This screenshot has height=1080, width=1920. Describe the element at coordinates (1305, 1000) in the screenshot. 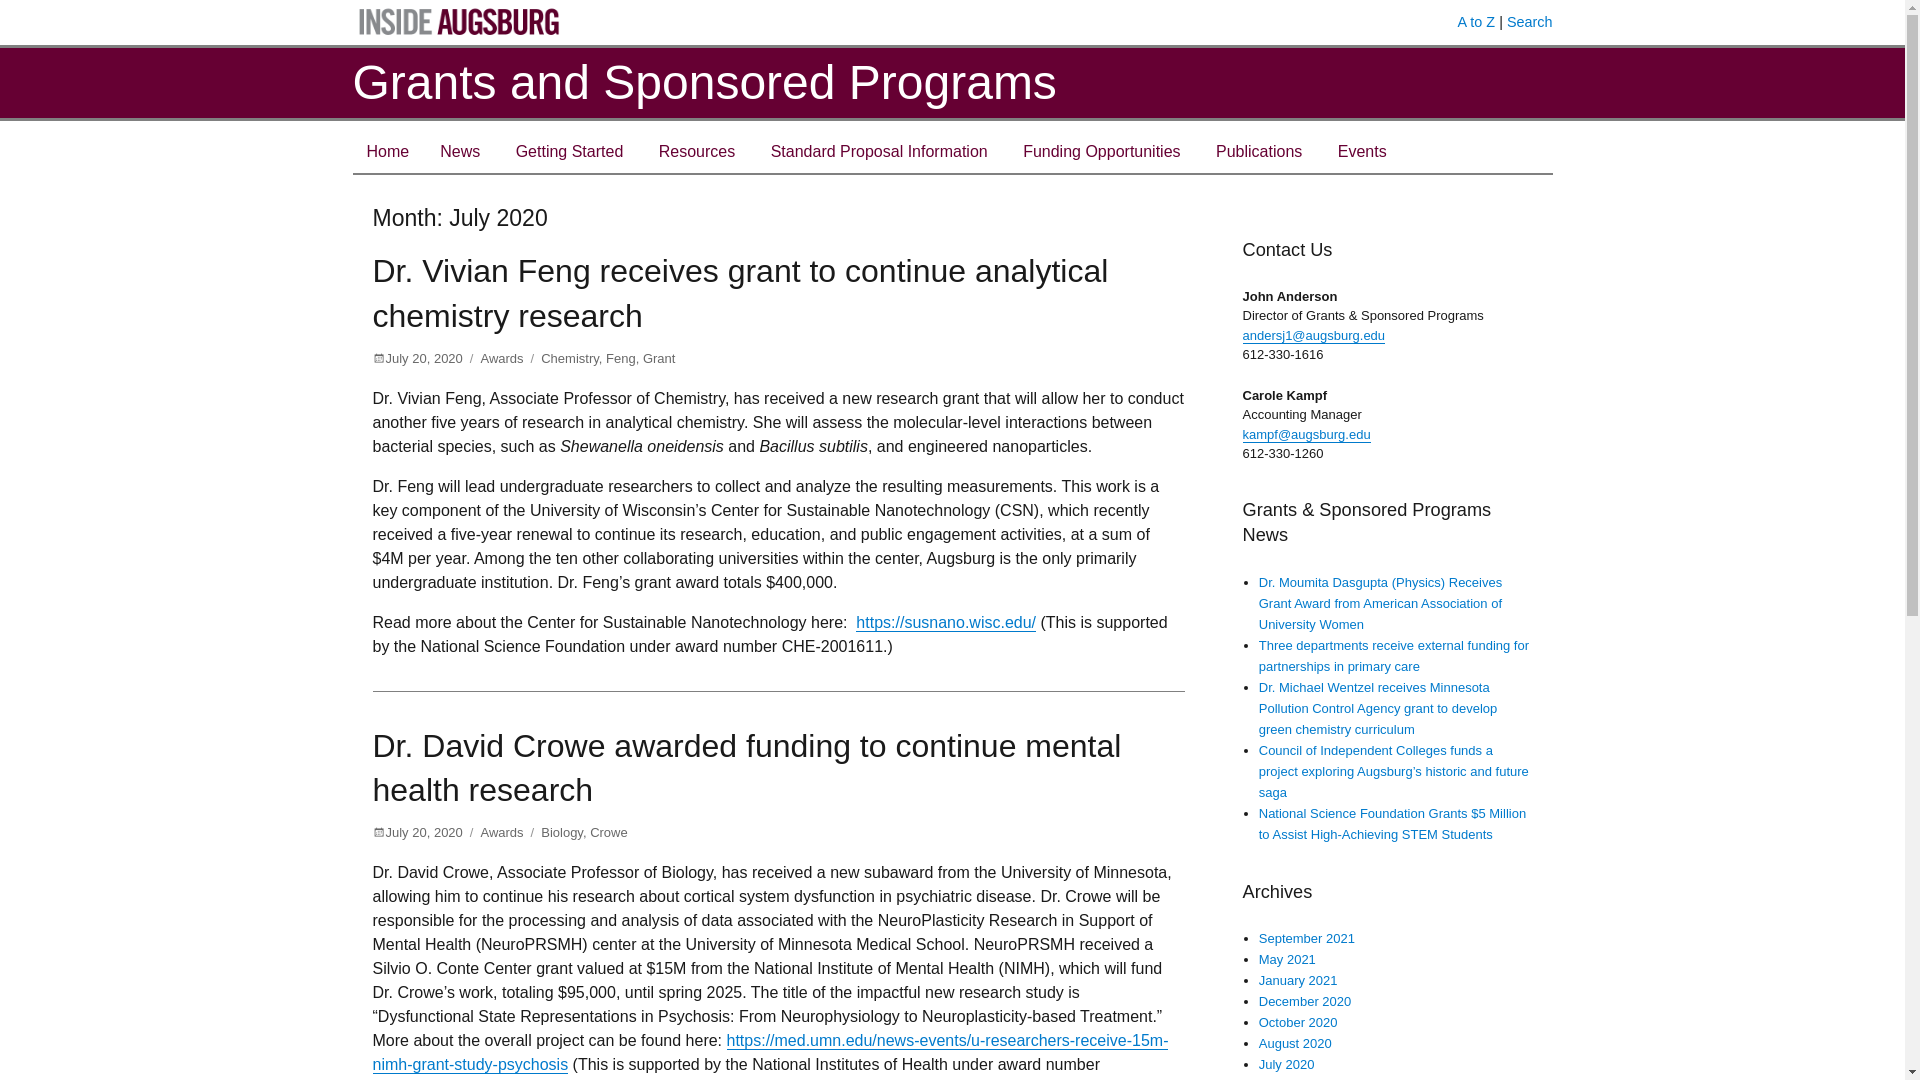

I see `December 2020` at that location.